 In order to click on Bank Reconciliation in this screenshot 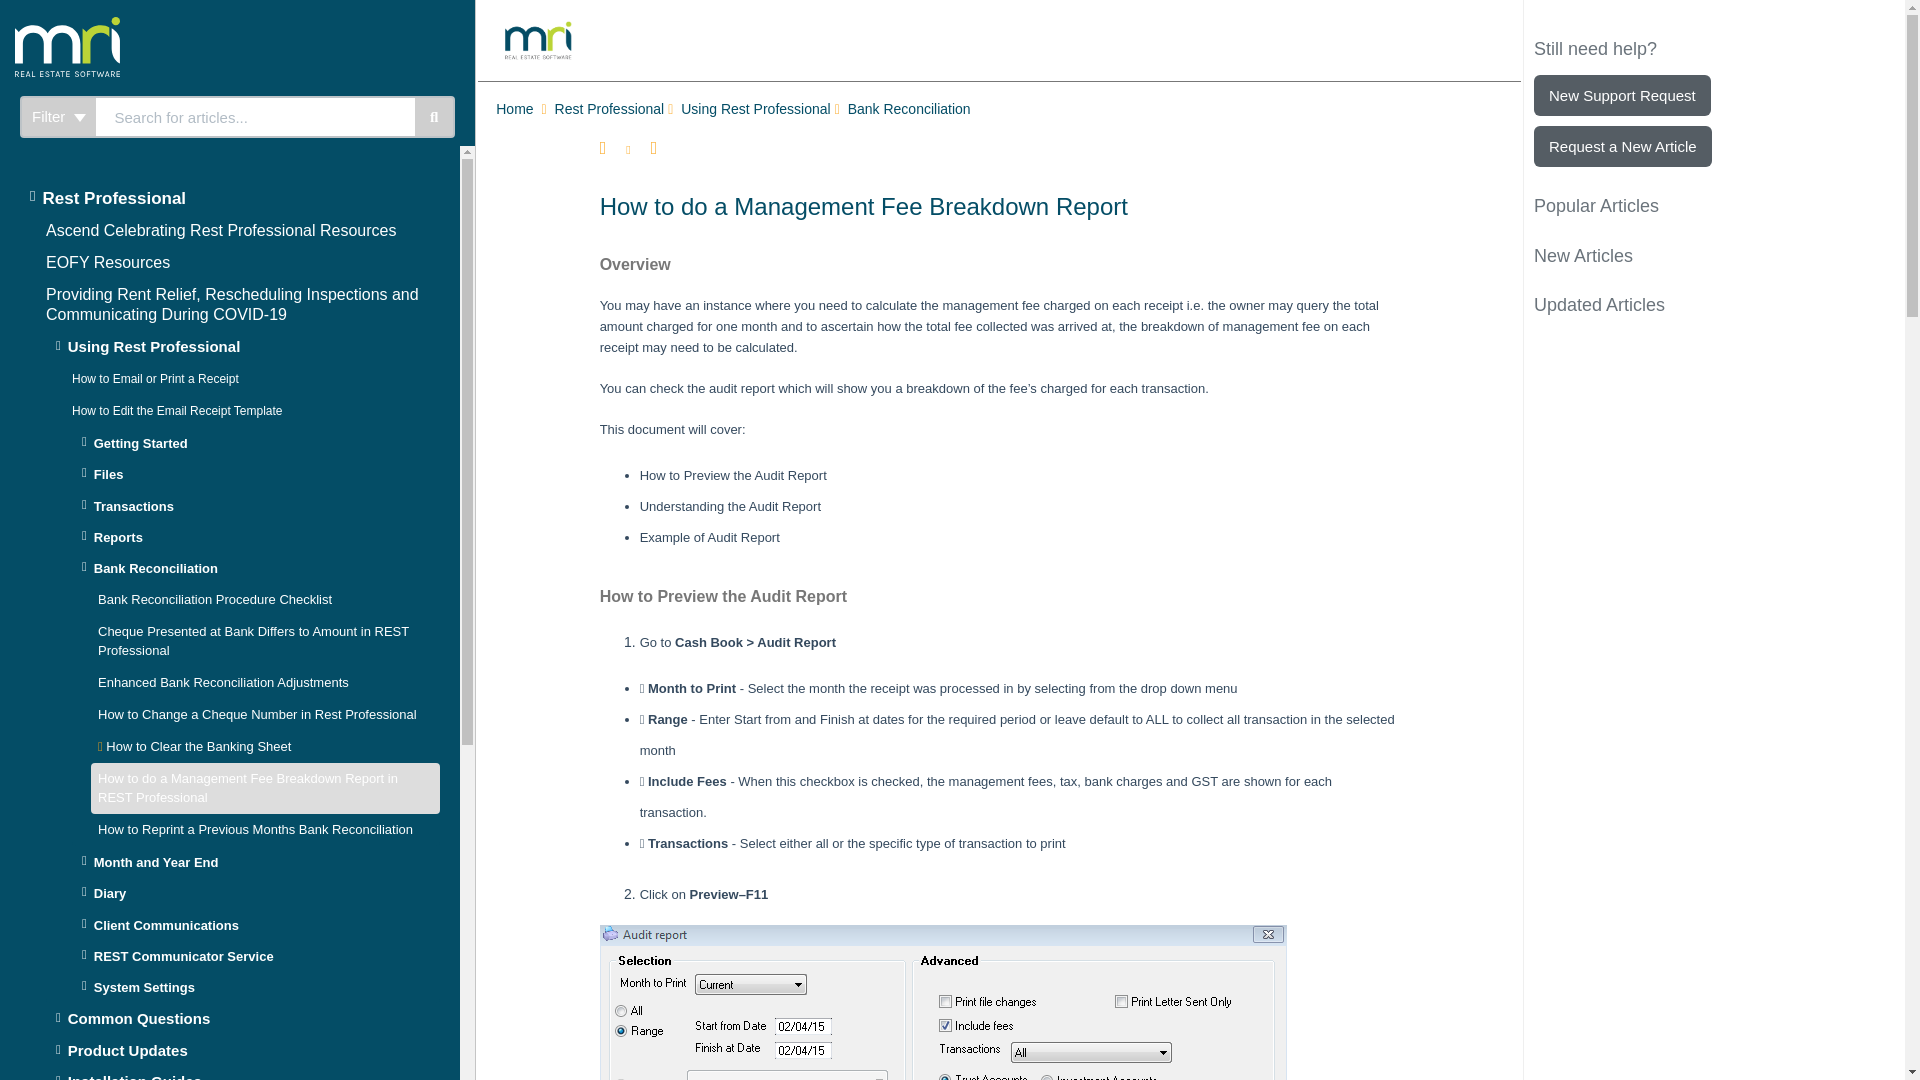, I will do `click(912, 110)`.